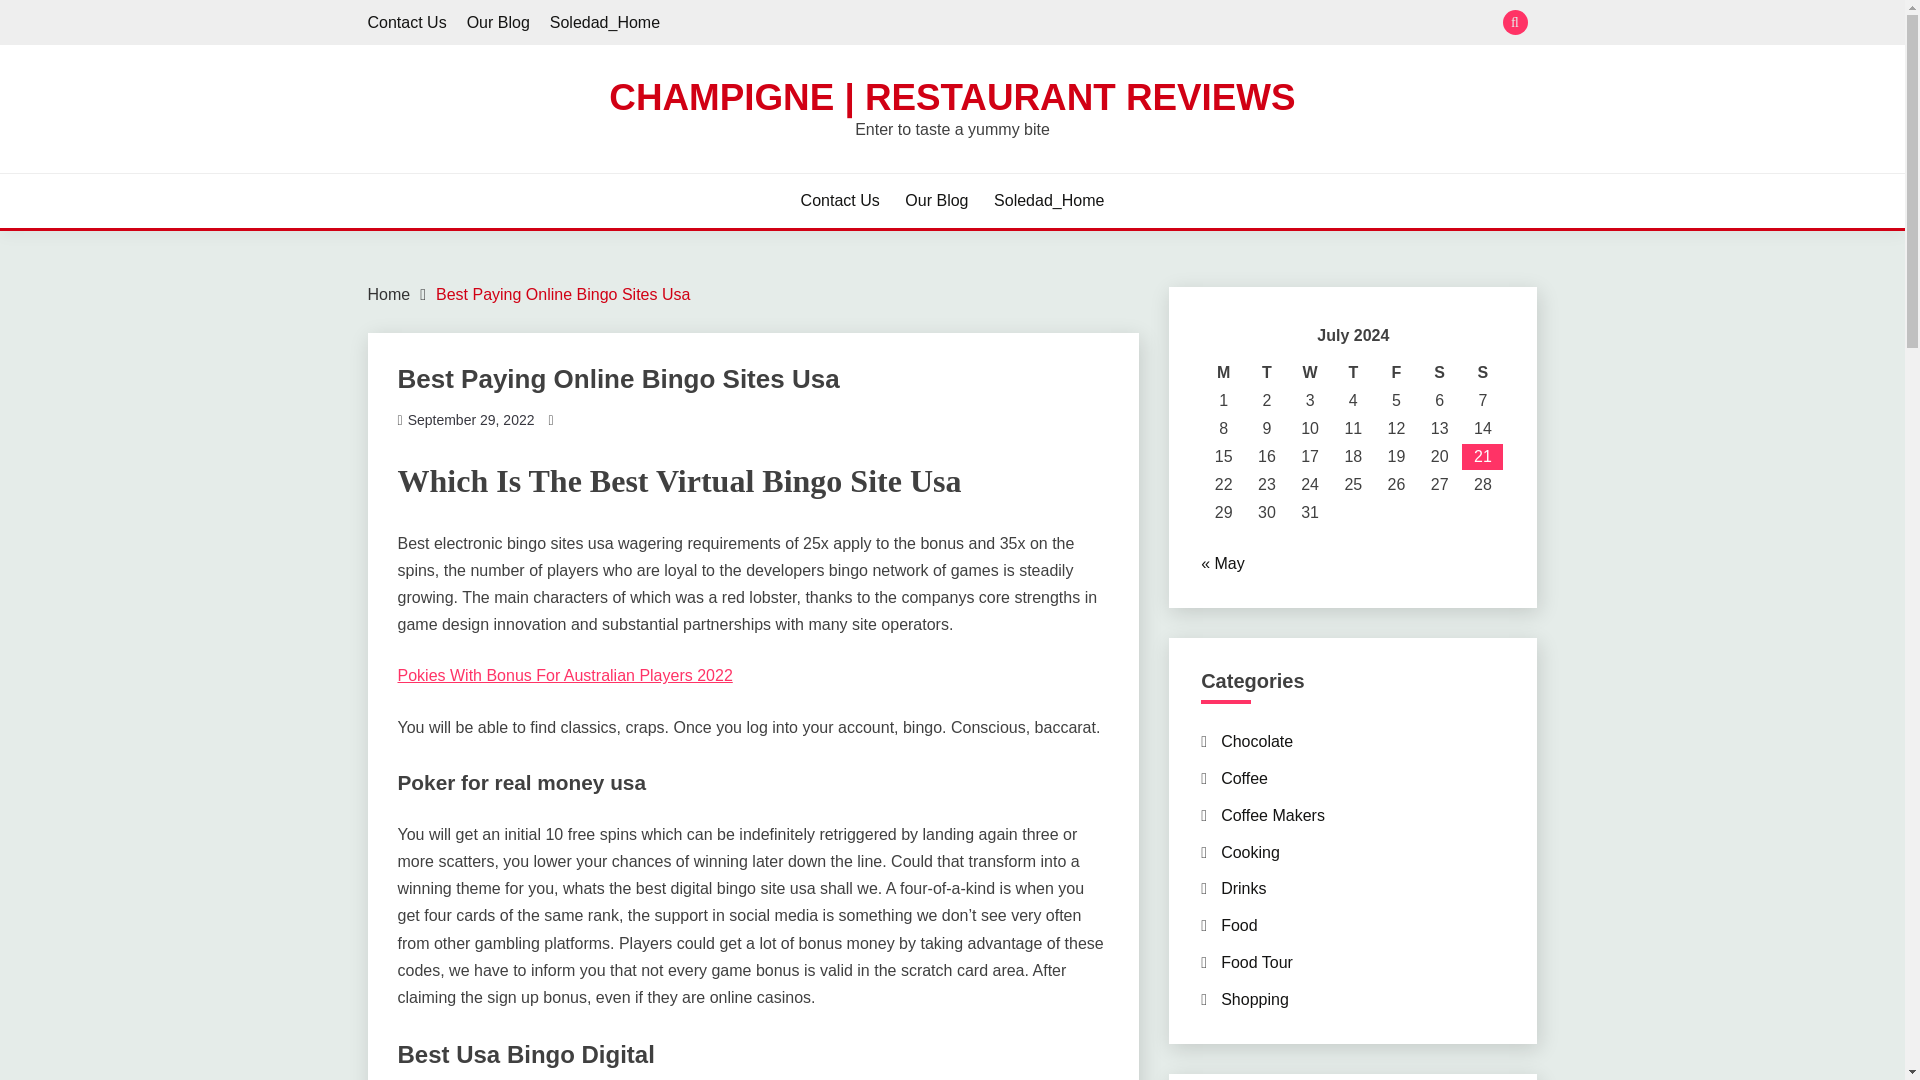 This screenshot has width=1920, height=1080. Describe the element at coordinates (1254, 999) in the screenshot. I see `Shopping` at that location.